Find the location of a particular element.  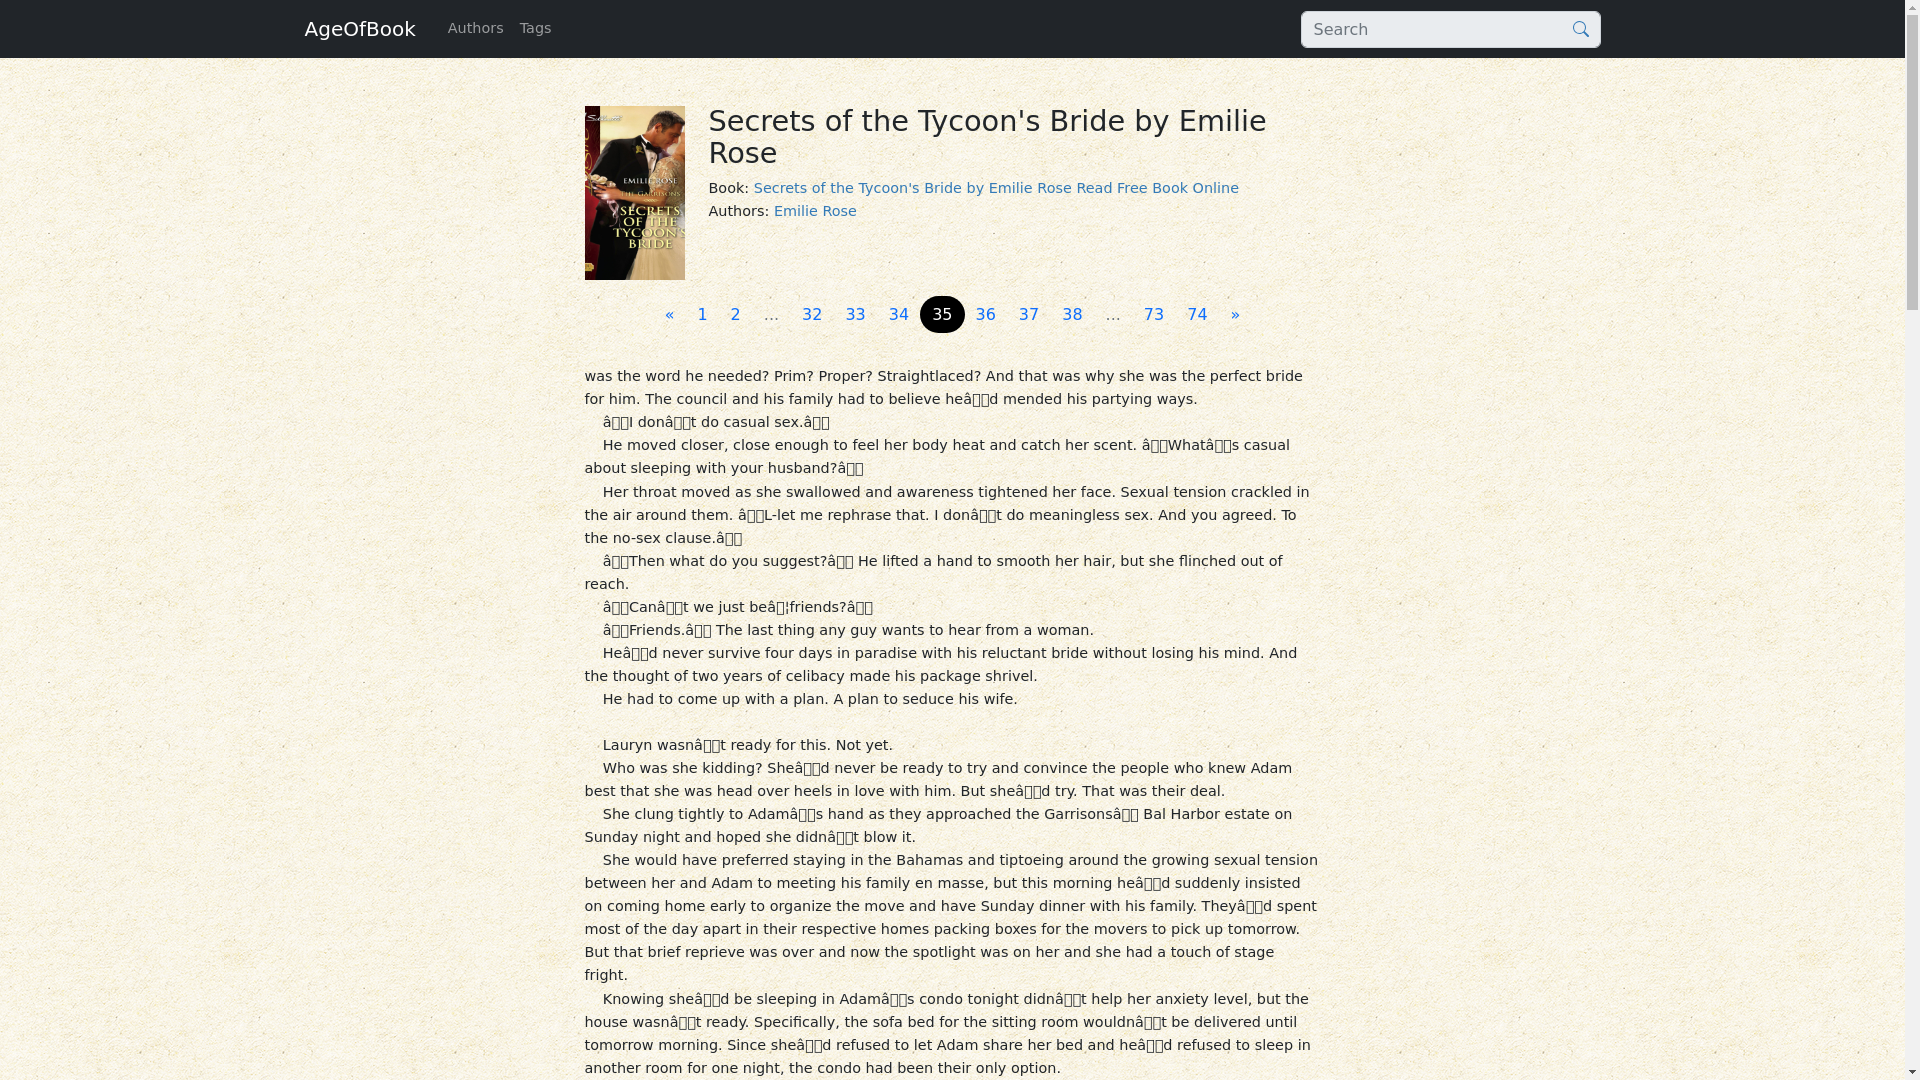

73 is located at coordinates (1154, 314).